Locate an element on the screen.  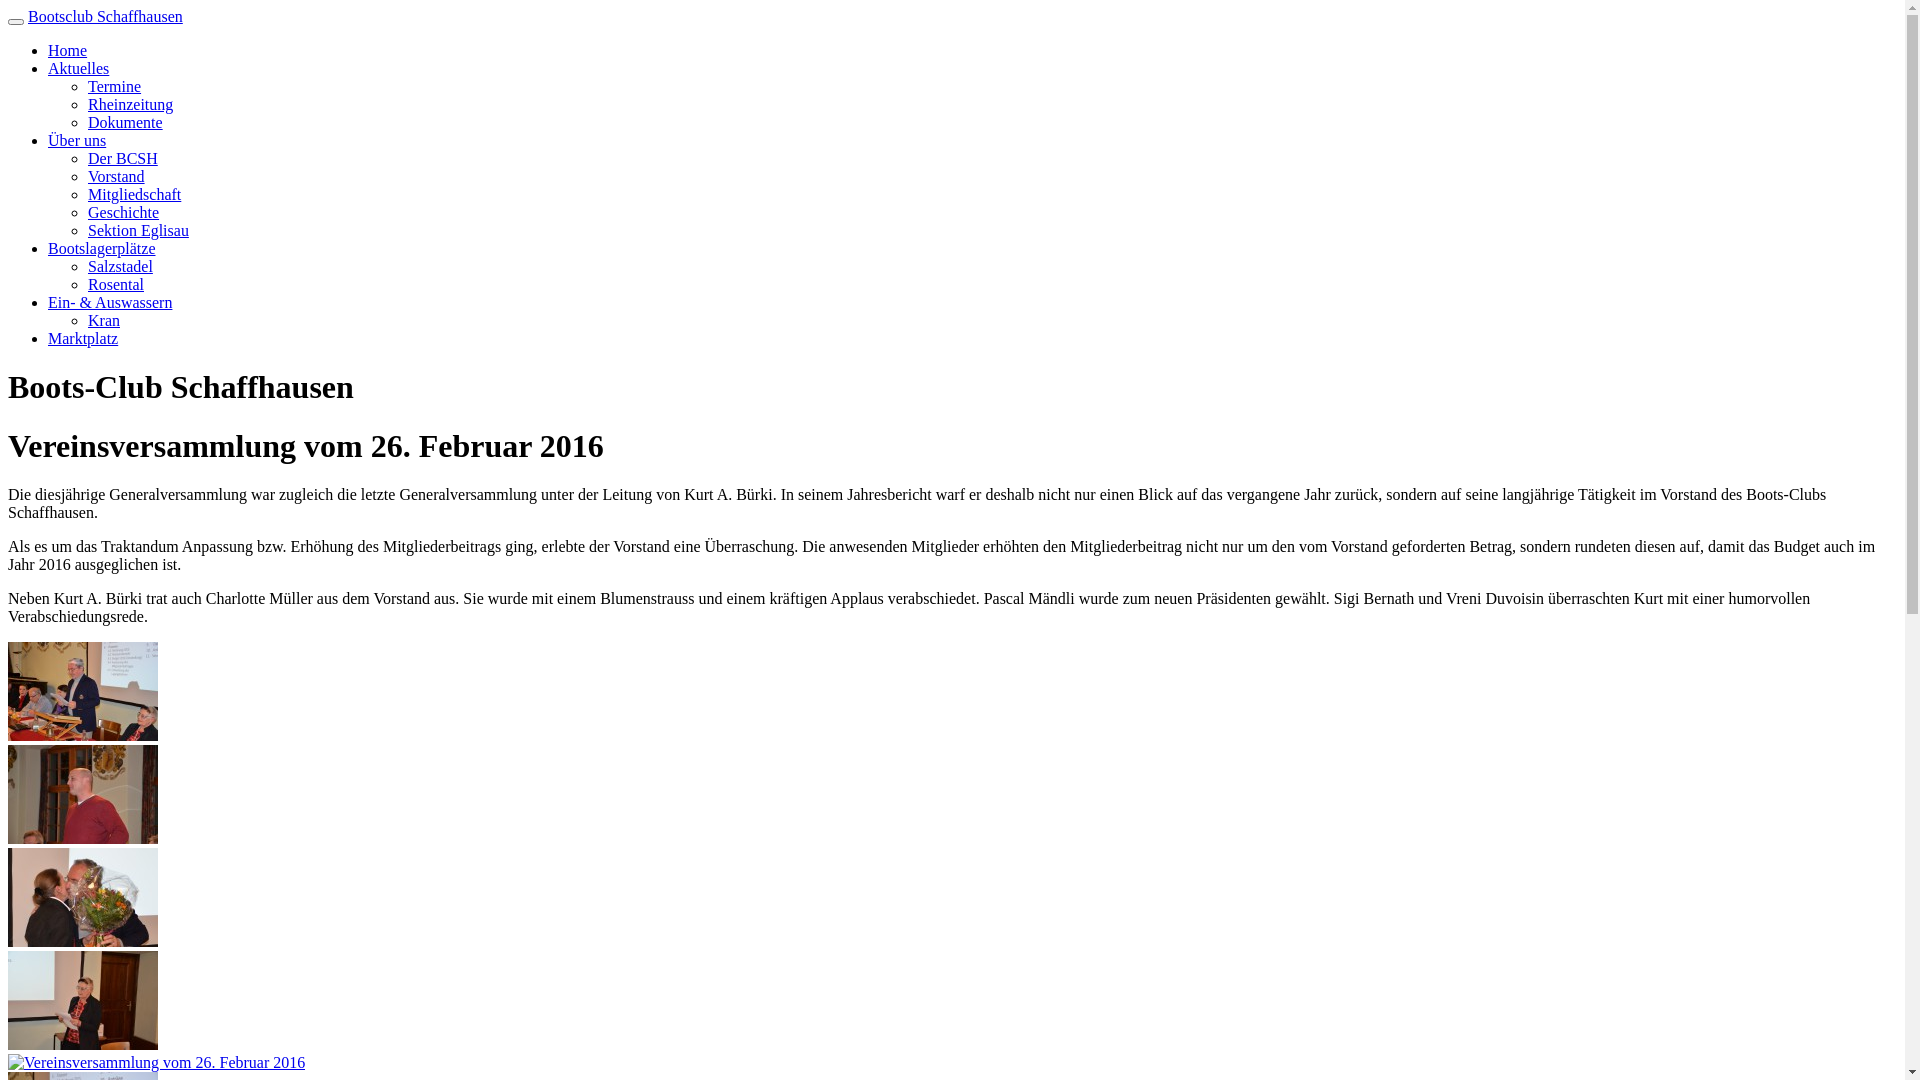
Vereinsversammlung vom 26. Februar 2016 is located at coordinates (83, 736).